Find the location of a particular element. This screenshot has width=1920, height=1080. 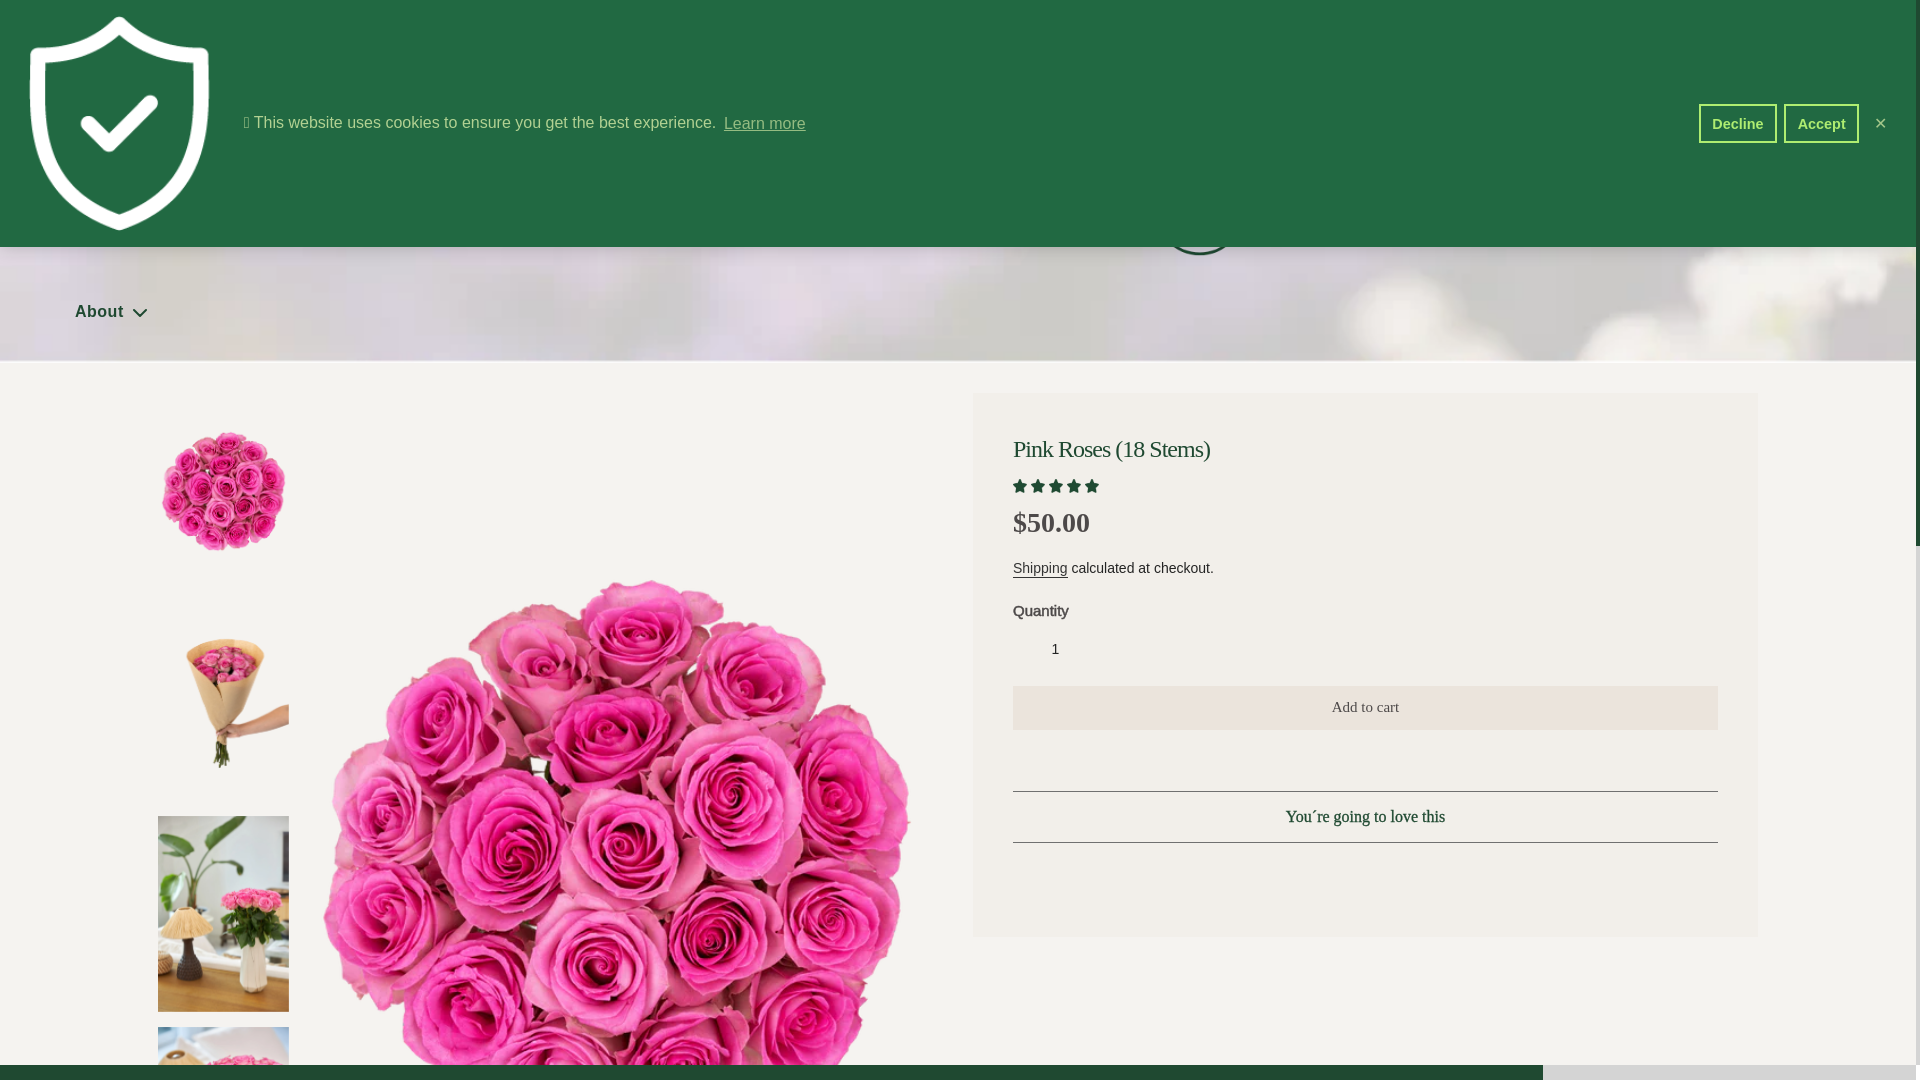

About is located at coordinates (113, 312).